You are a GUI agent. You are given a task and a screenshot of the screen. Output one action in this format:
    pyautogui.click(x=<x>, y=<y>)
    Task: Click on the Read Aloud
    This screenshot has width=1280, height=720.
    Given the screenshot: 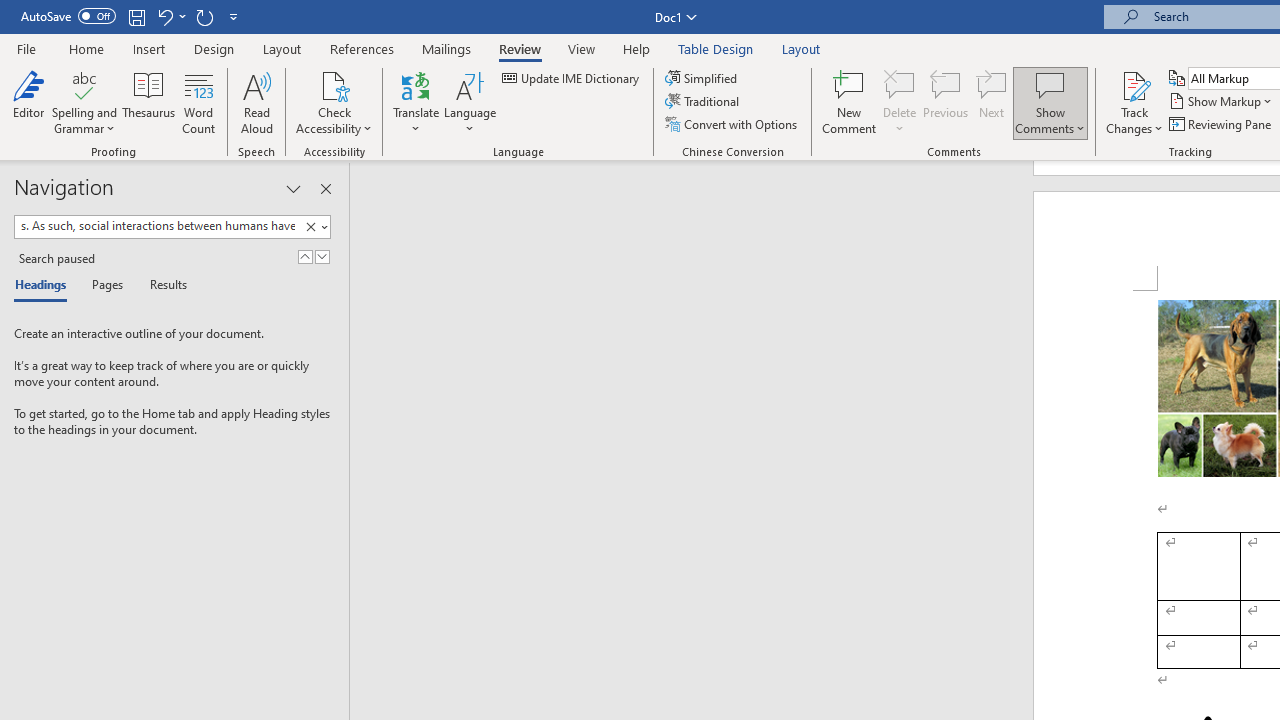 What is the action you would take?
    pyautogui.click(x=256, y=102)
    